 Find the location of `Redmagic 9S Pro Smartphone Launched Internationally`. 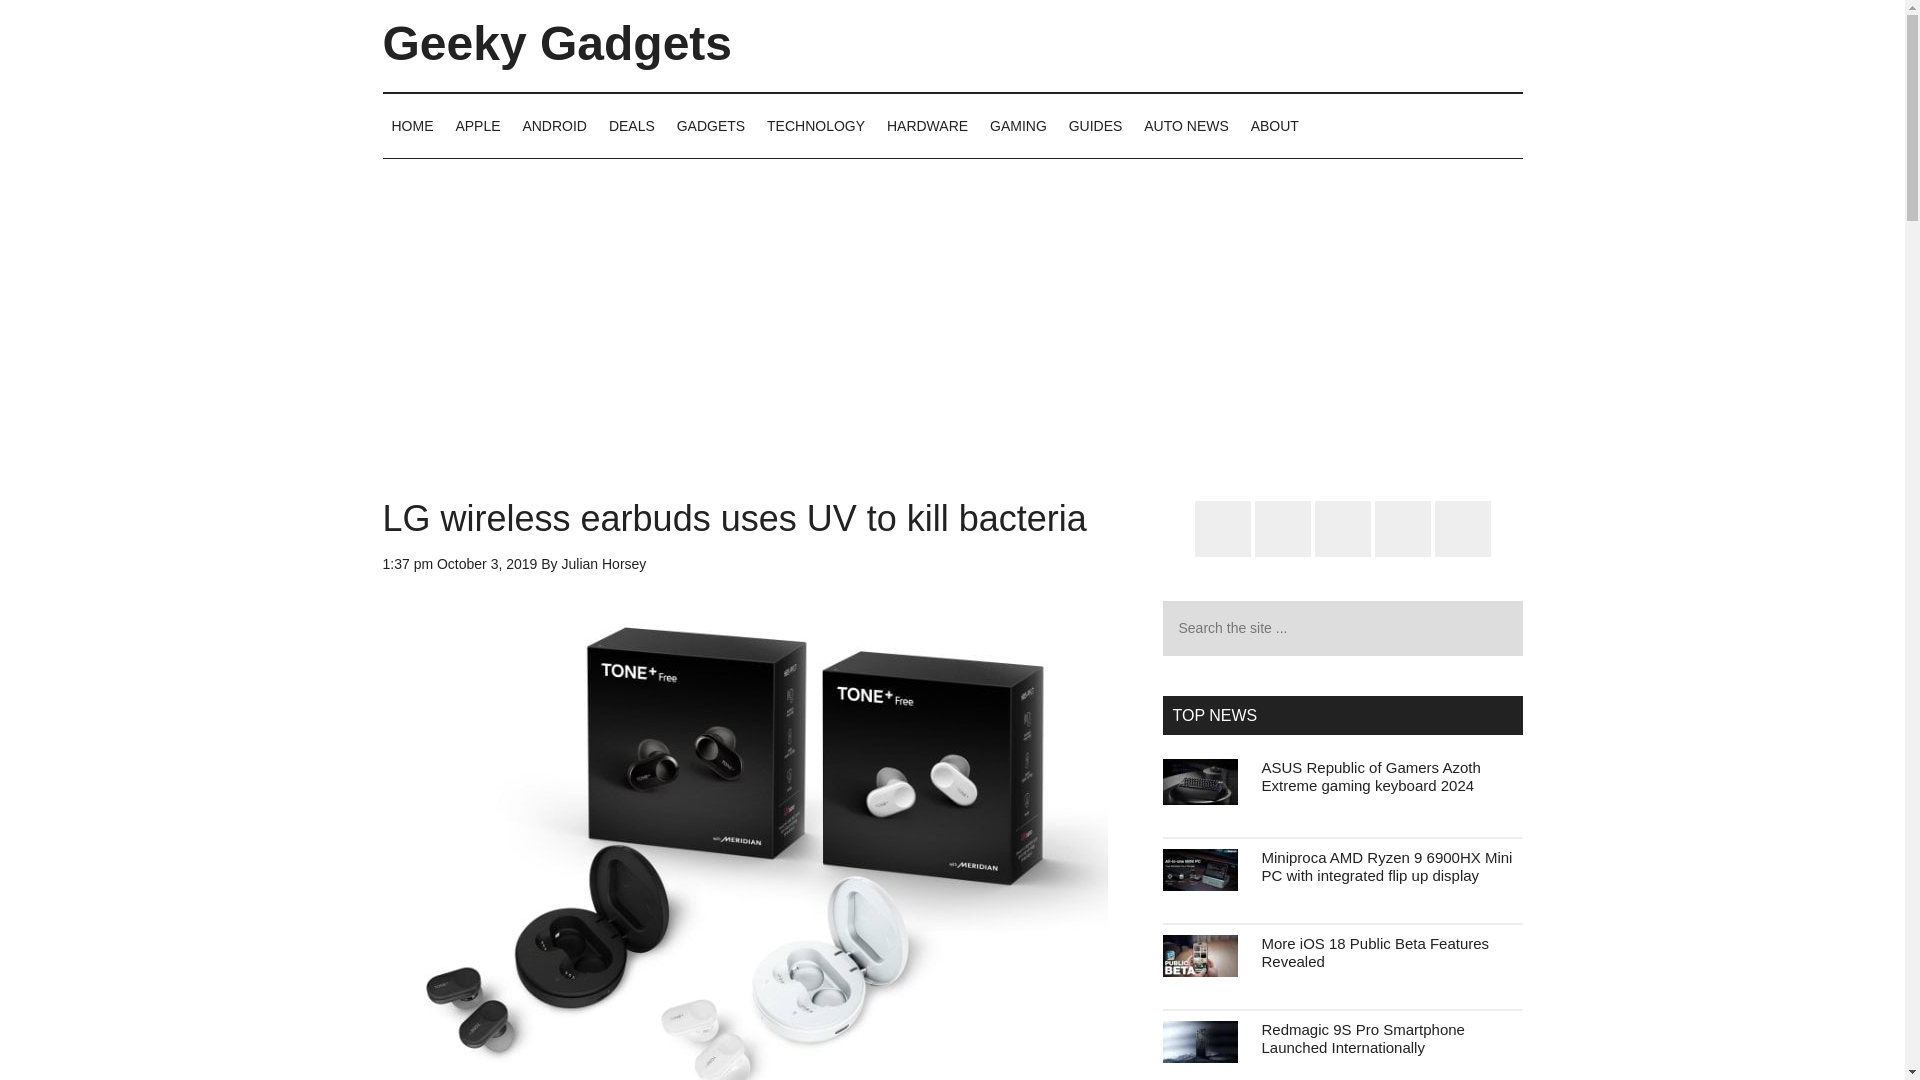

Redmagic 9S Pro Smartphone Launched Internationally is located at coordinates (1362, 1038).